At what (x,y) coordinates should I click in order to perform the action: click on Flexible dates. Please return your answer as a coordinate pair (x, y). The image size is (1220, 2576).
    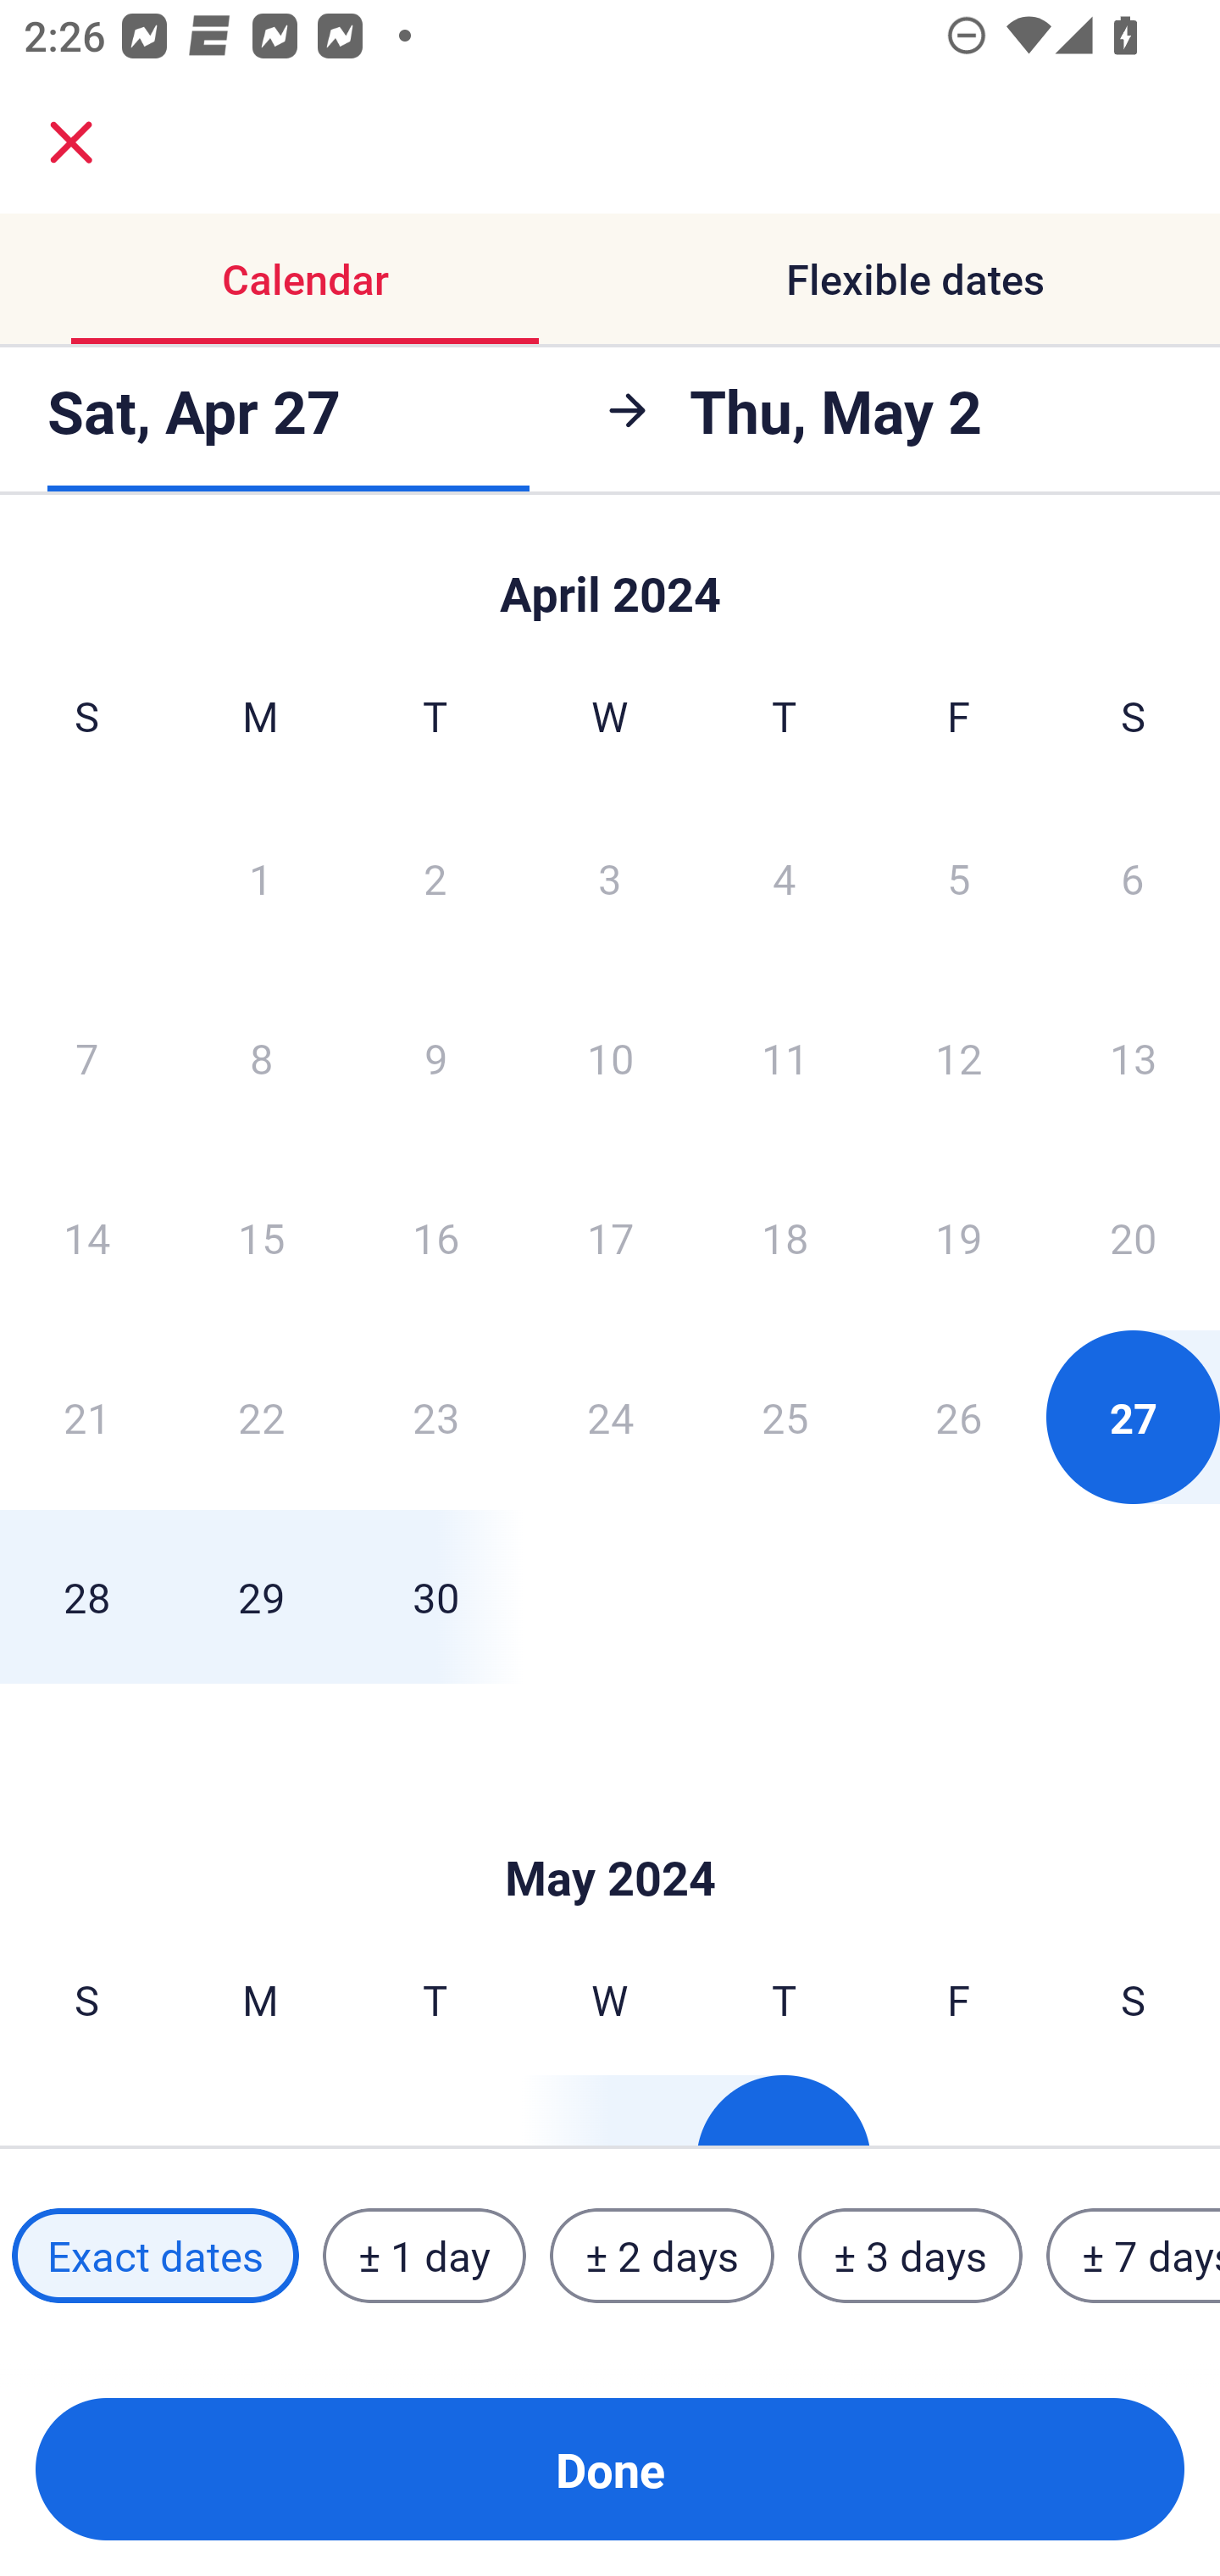
    Looking at the image, I should click on (915, 280).